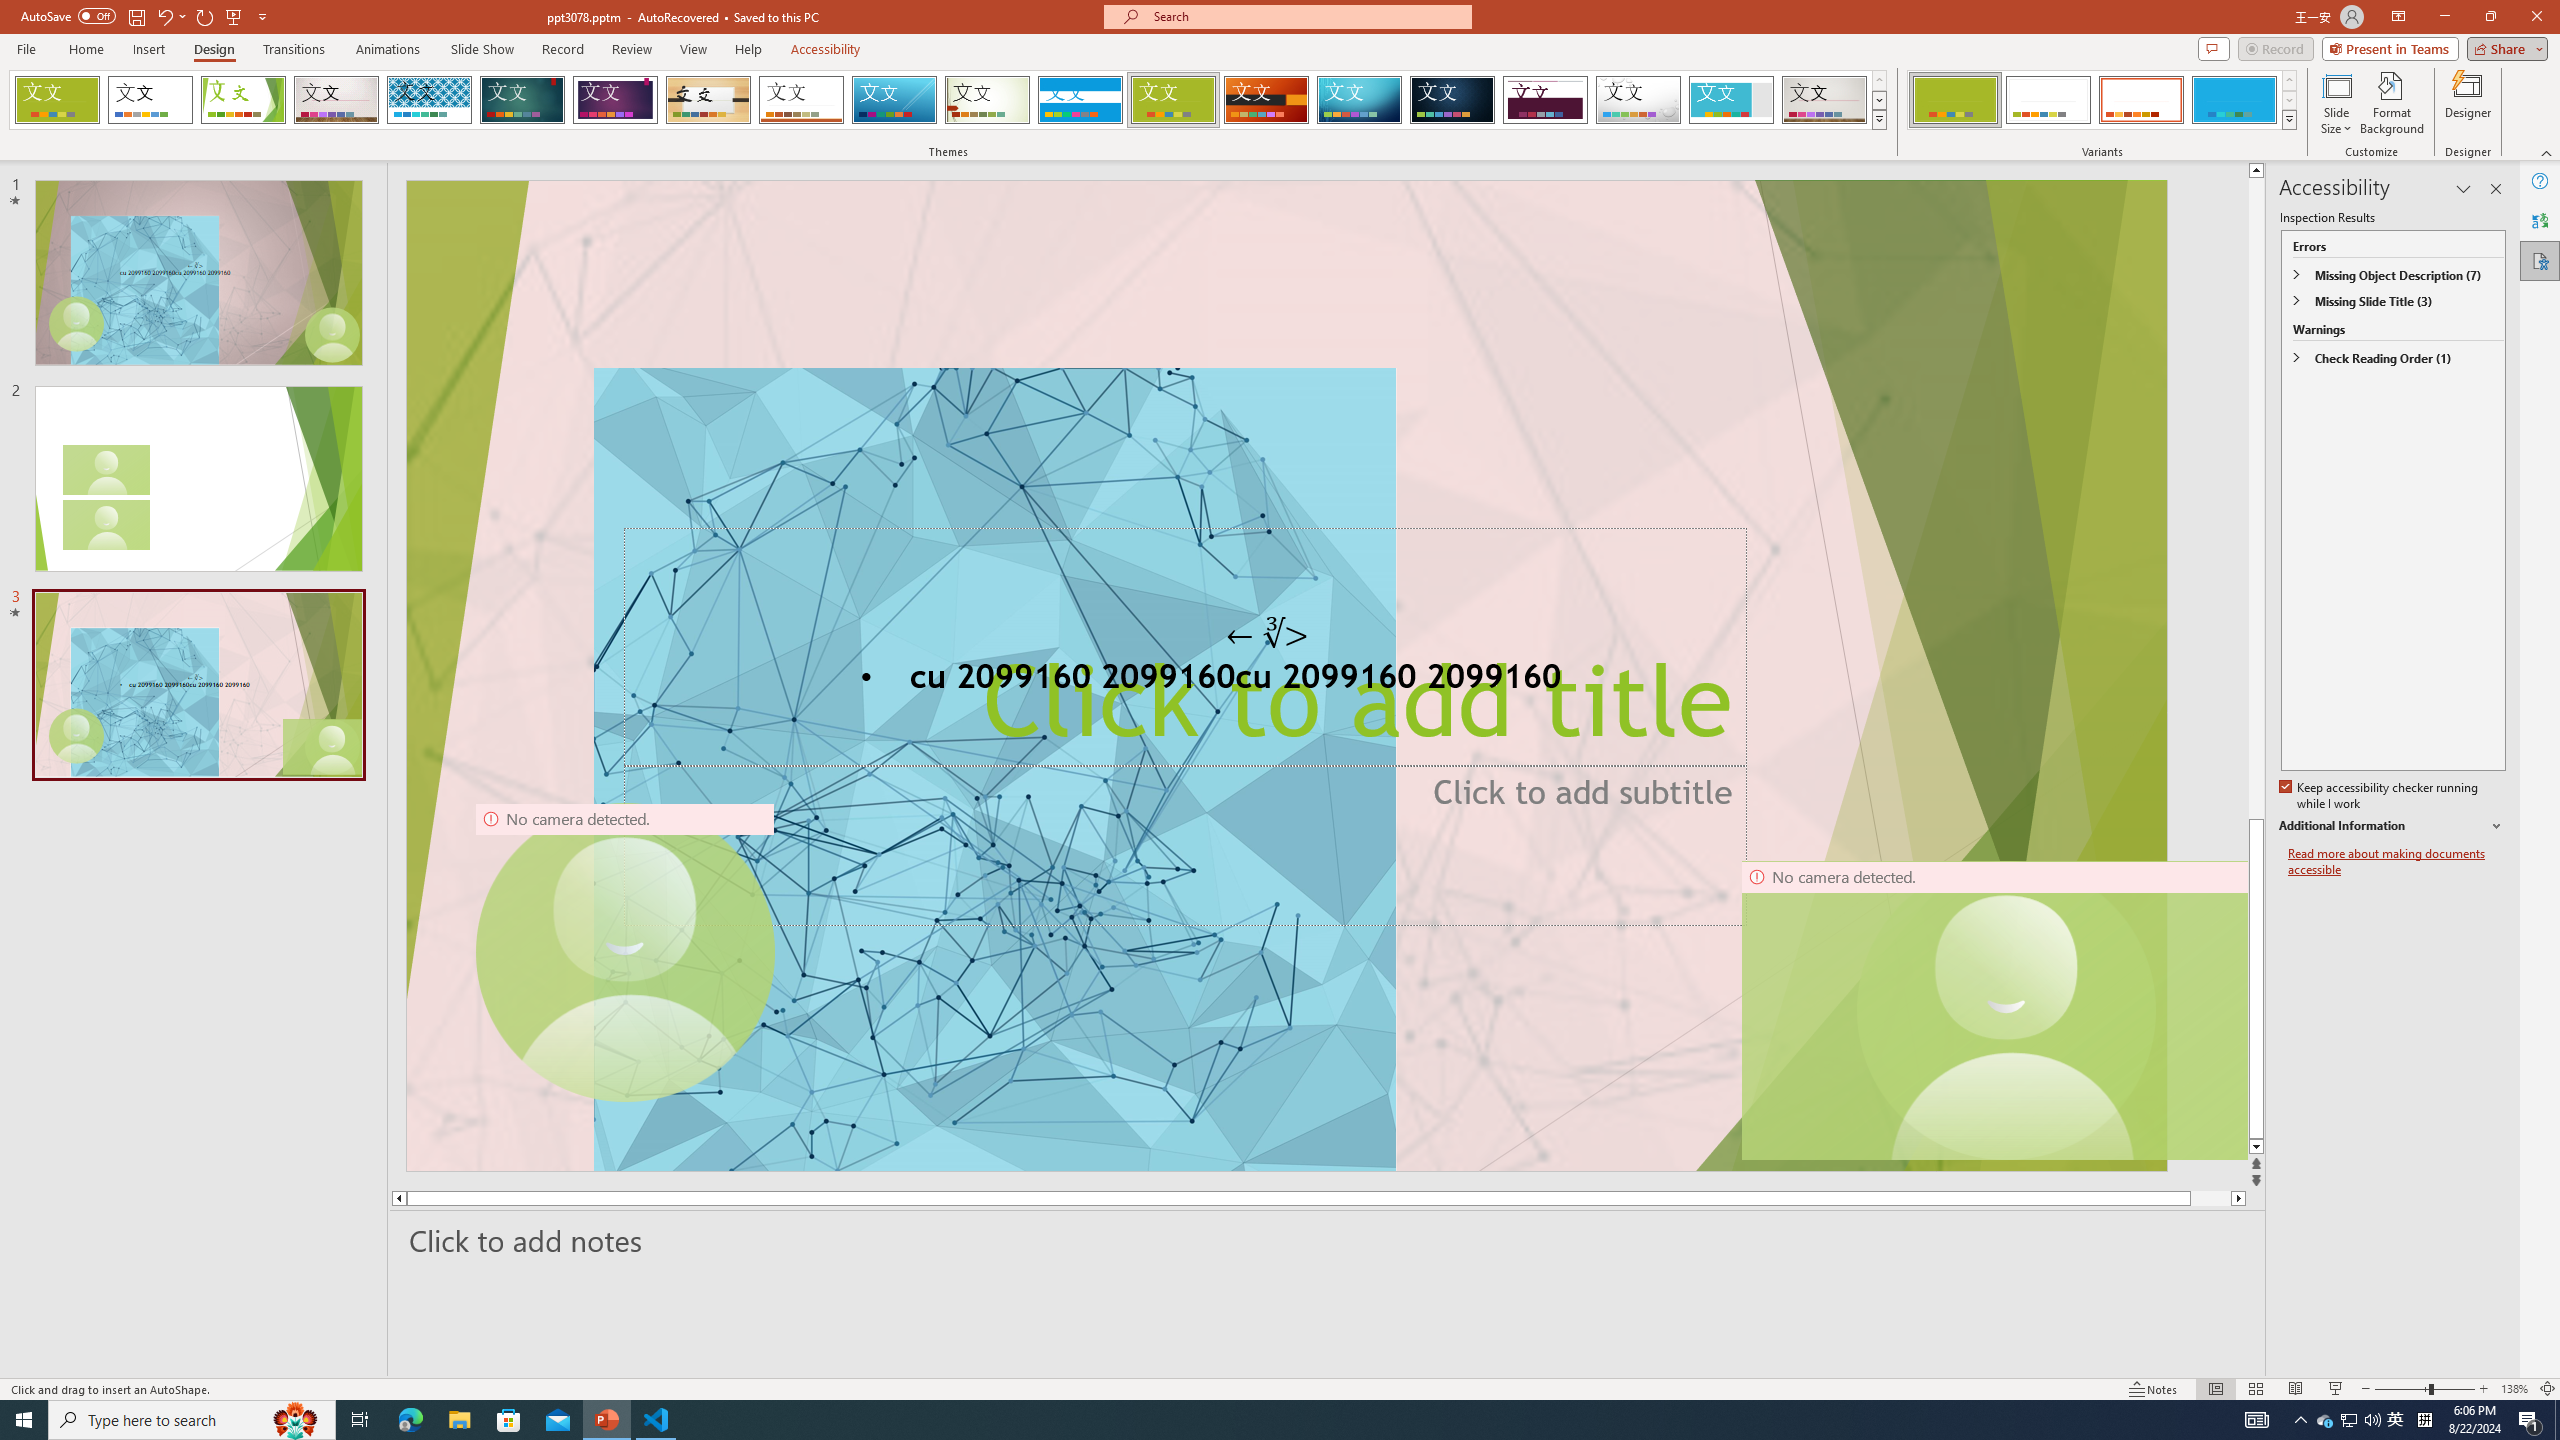  I want to click on Damask, so click(1452, 100).